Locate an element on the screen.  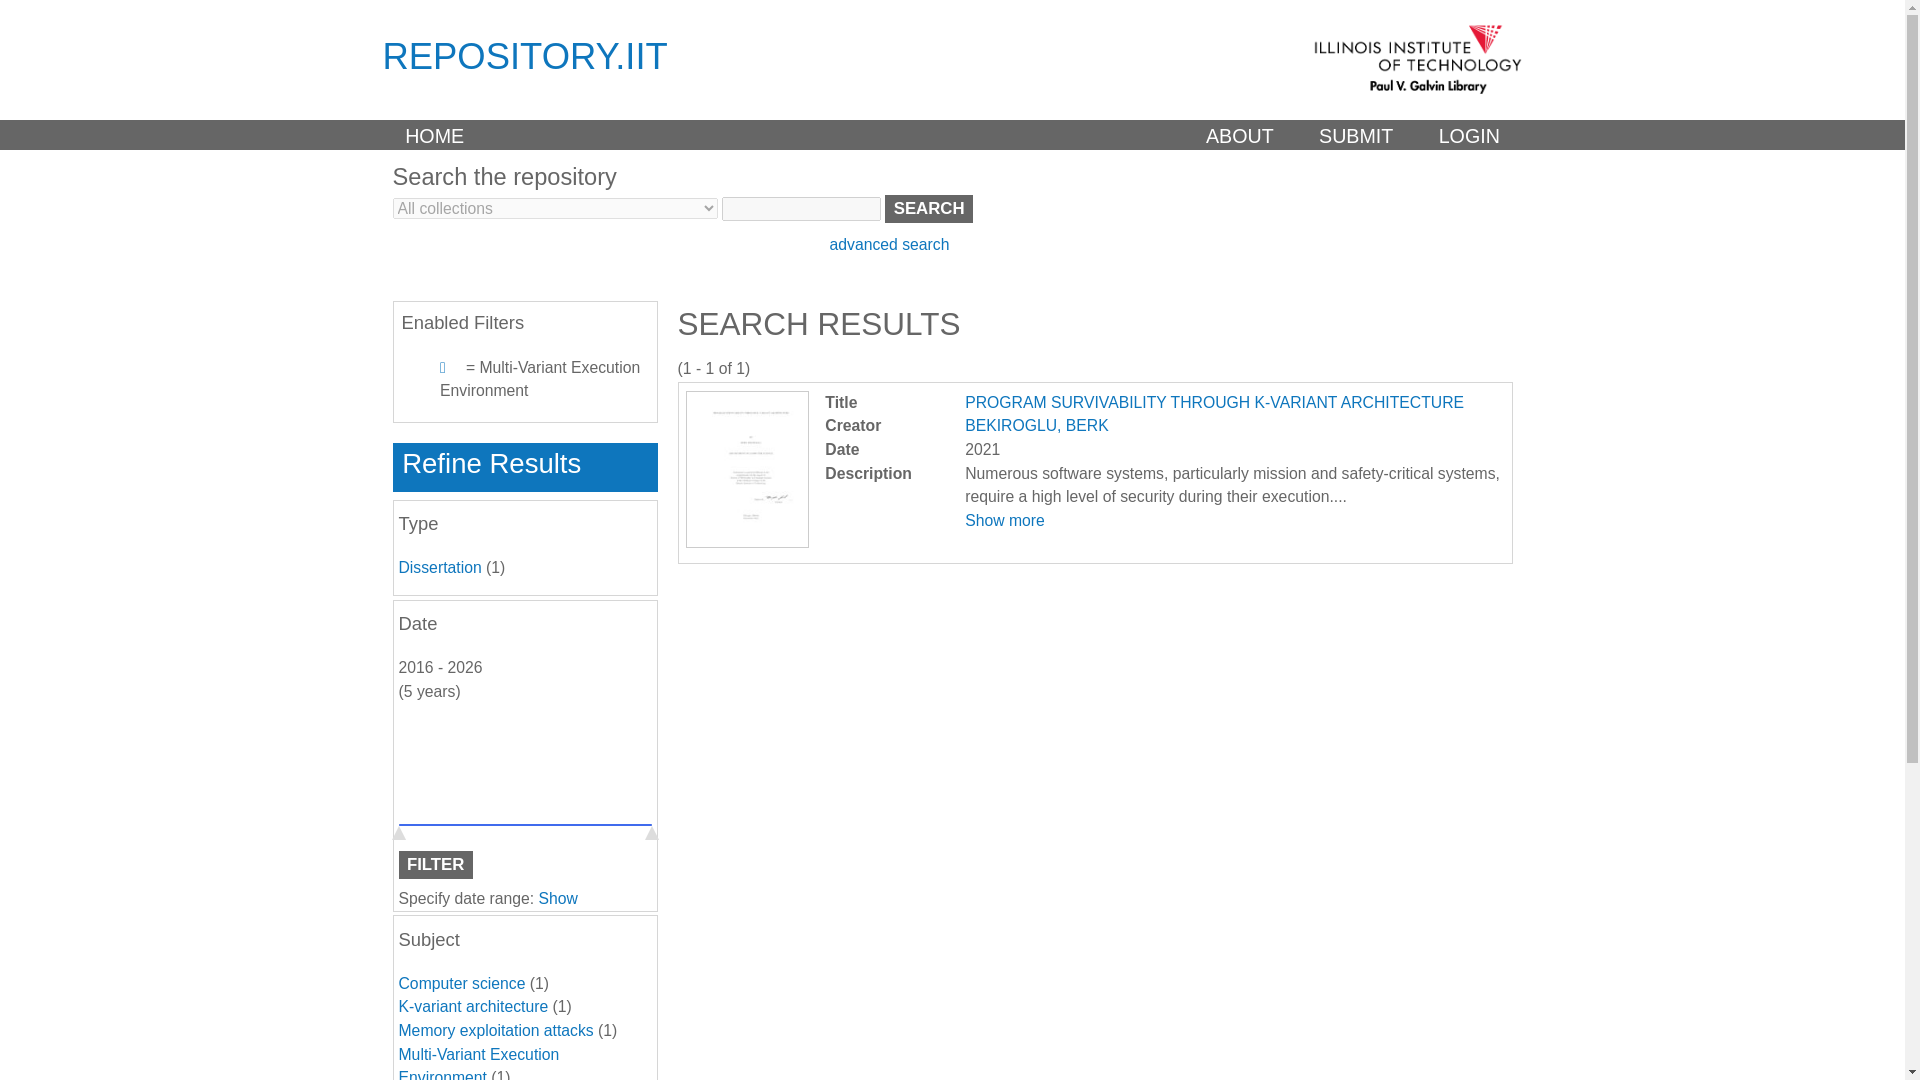
Dissertation is located at coordinates (439, 567).